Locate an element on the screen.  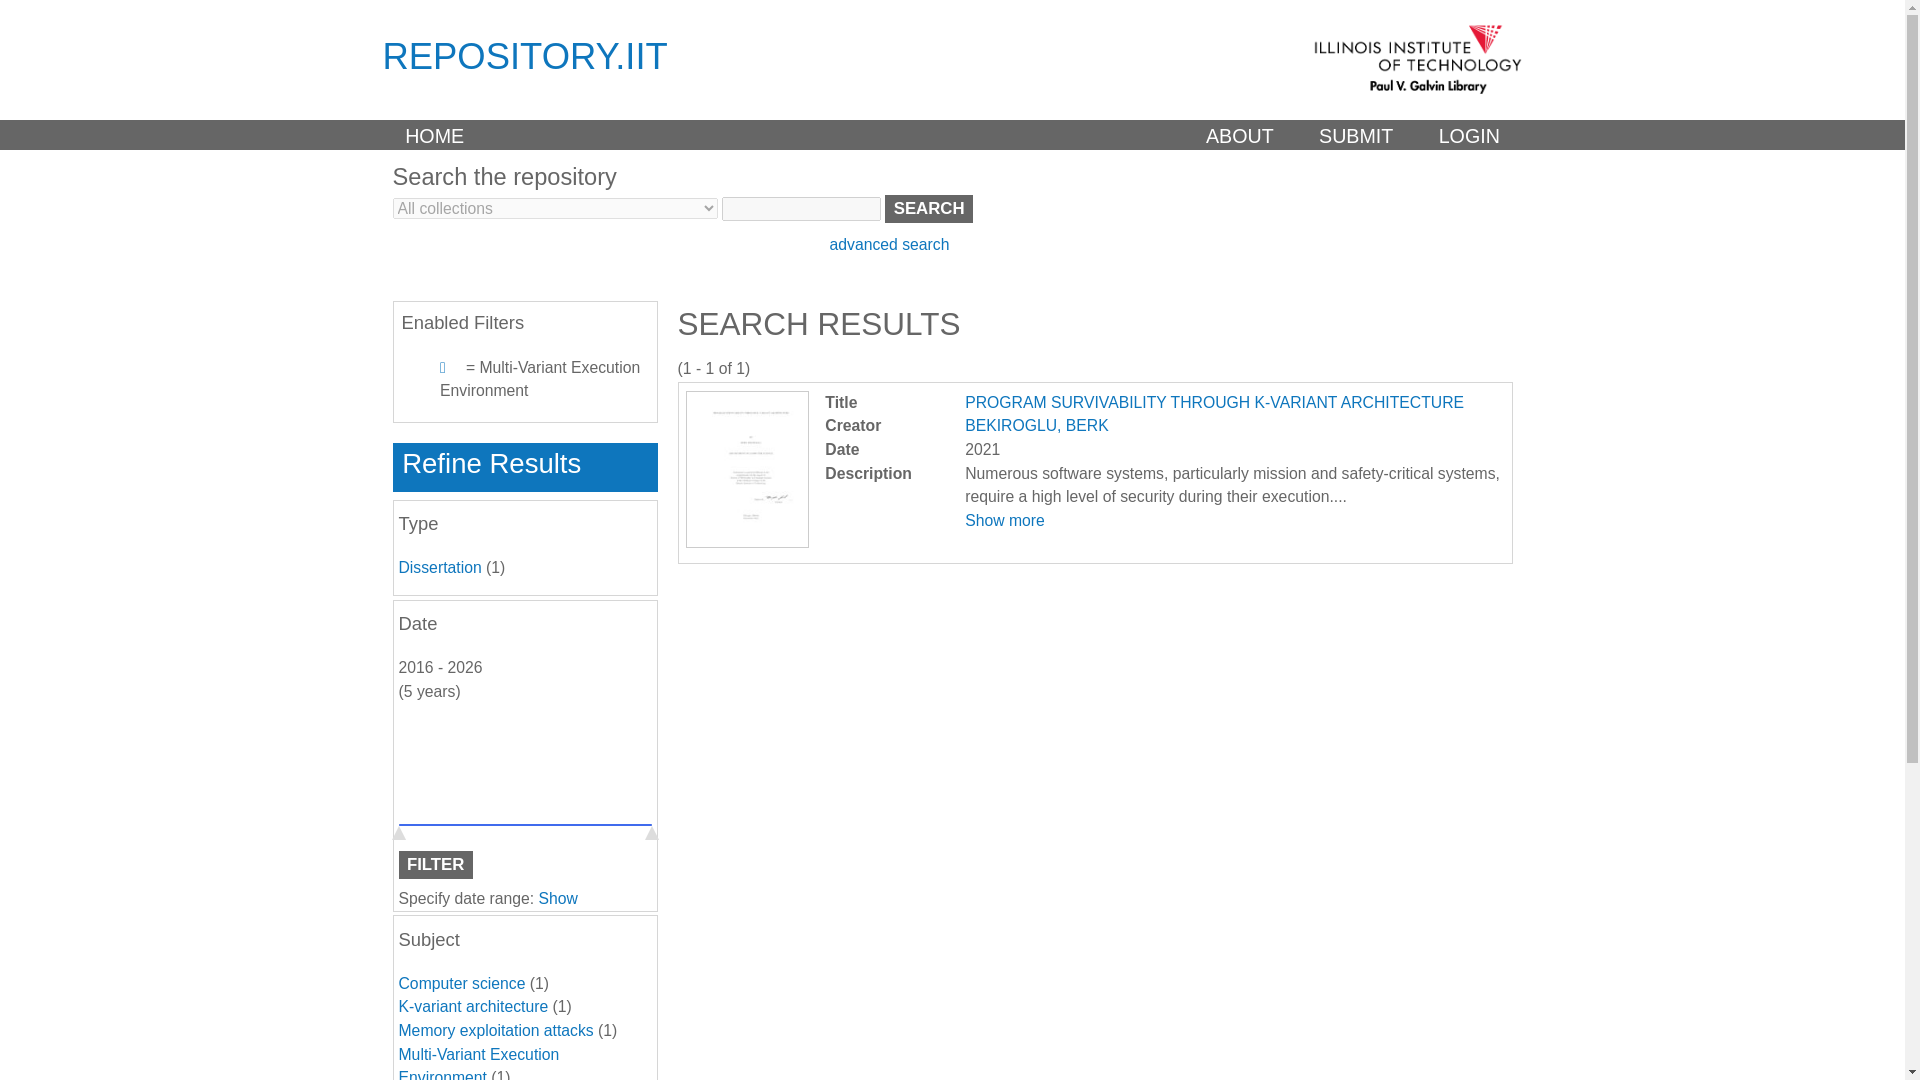
Dissertation is located at coordinates (439, 567).